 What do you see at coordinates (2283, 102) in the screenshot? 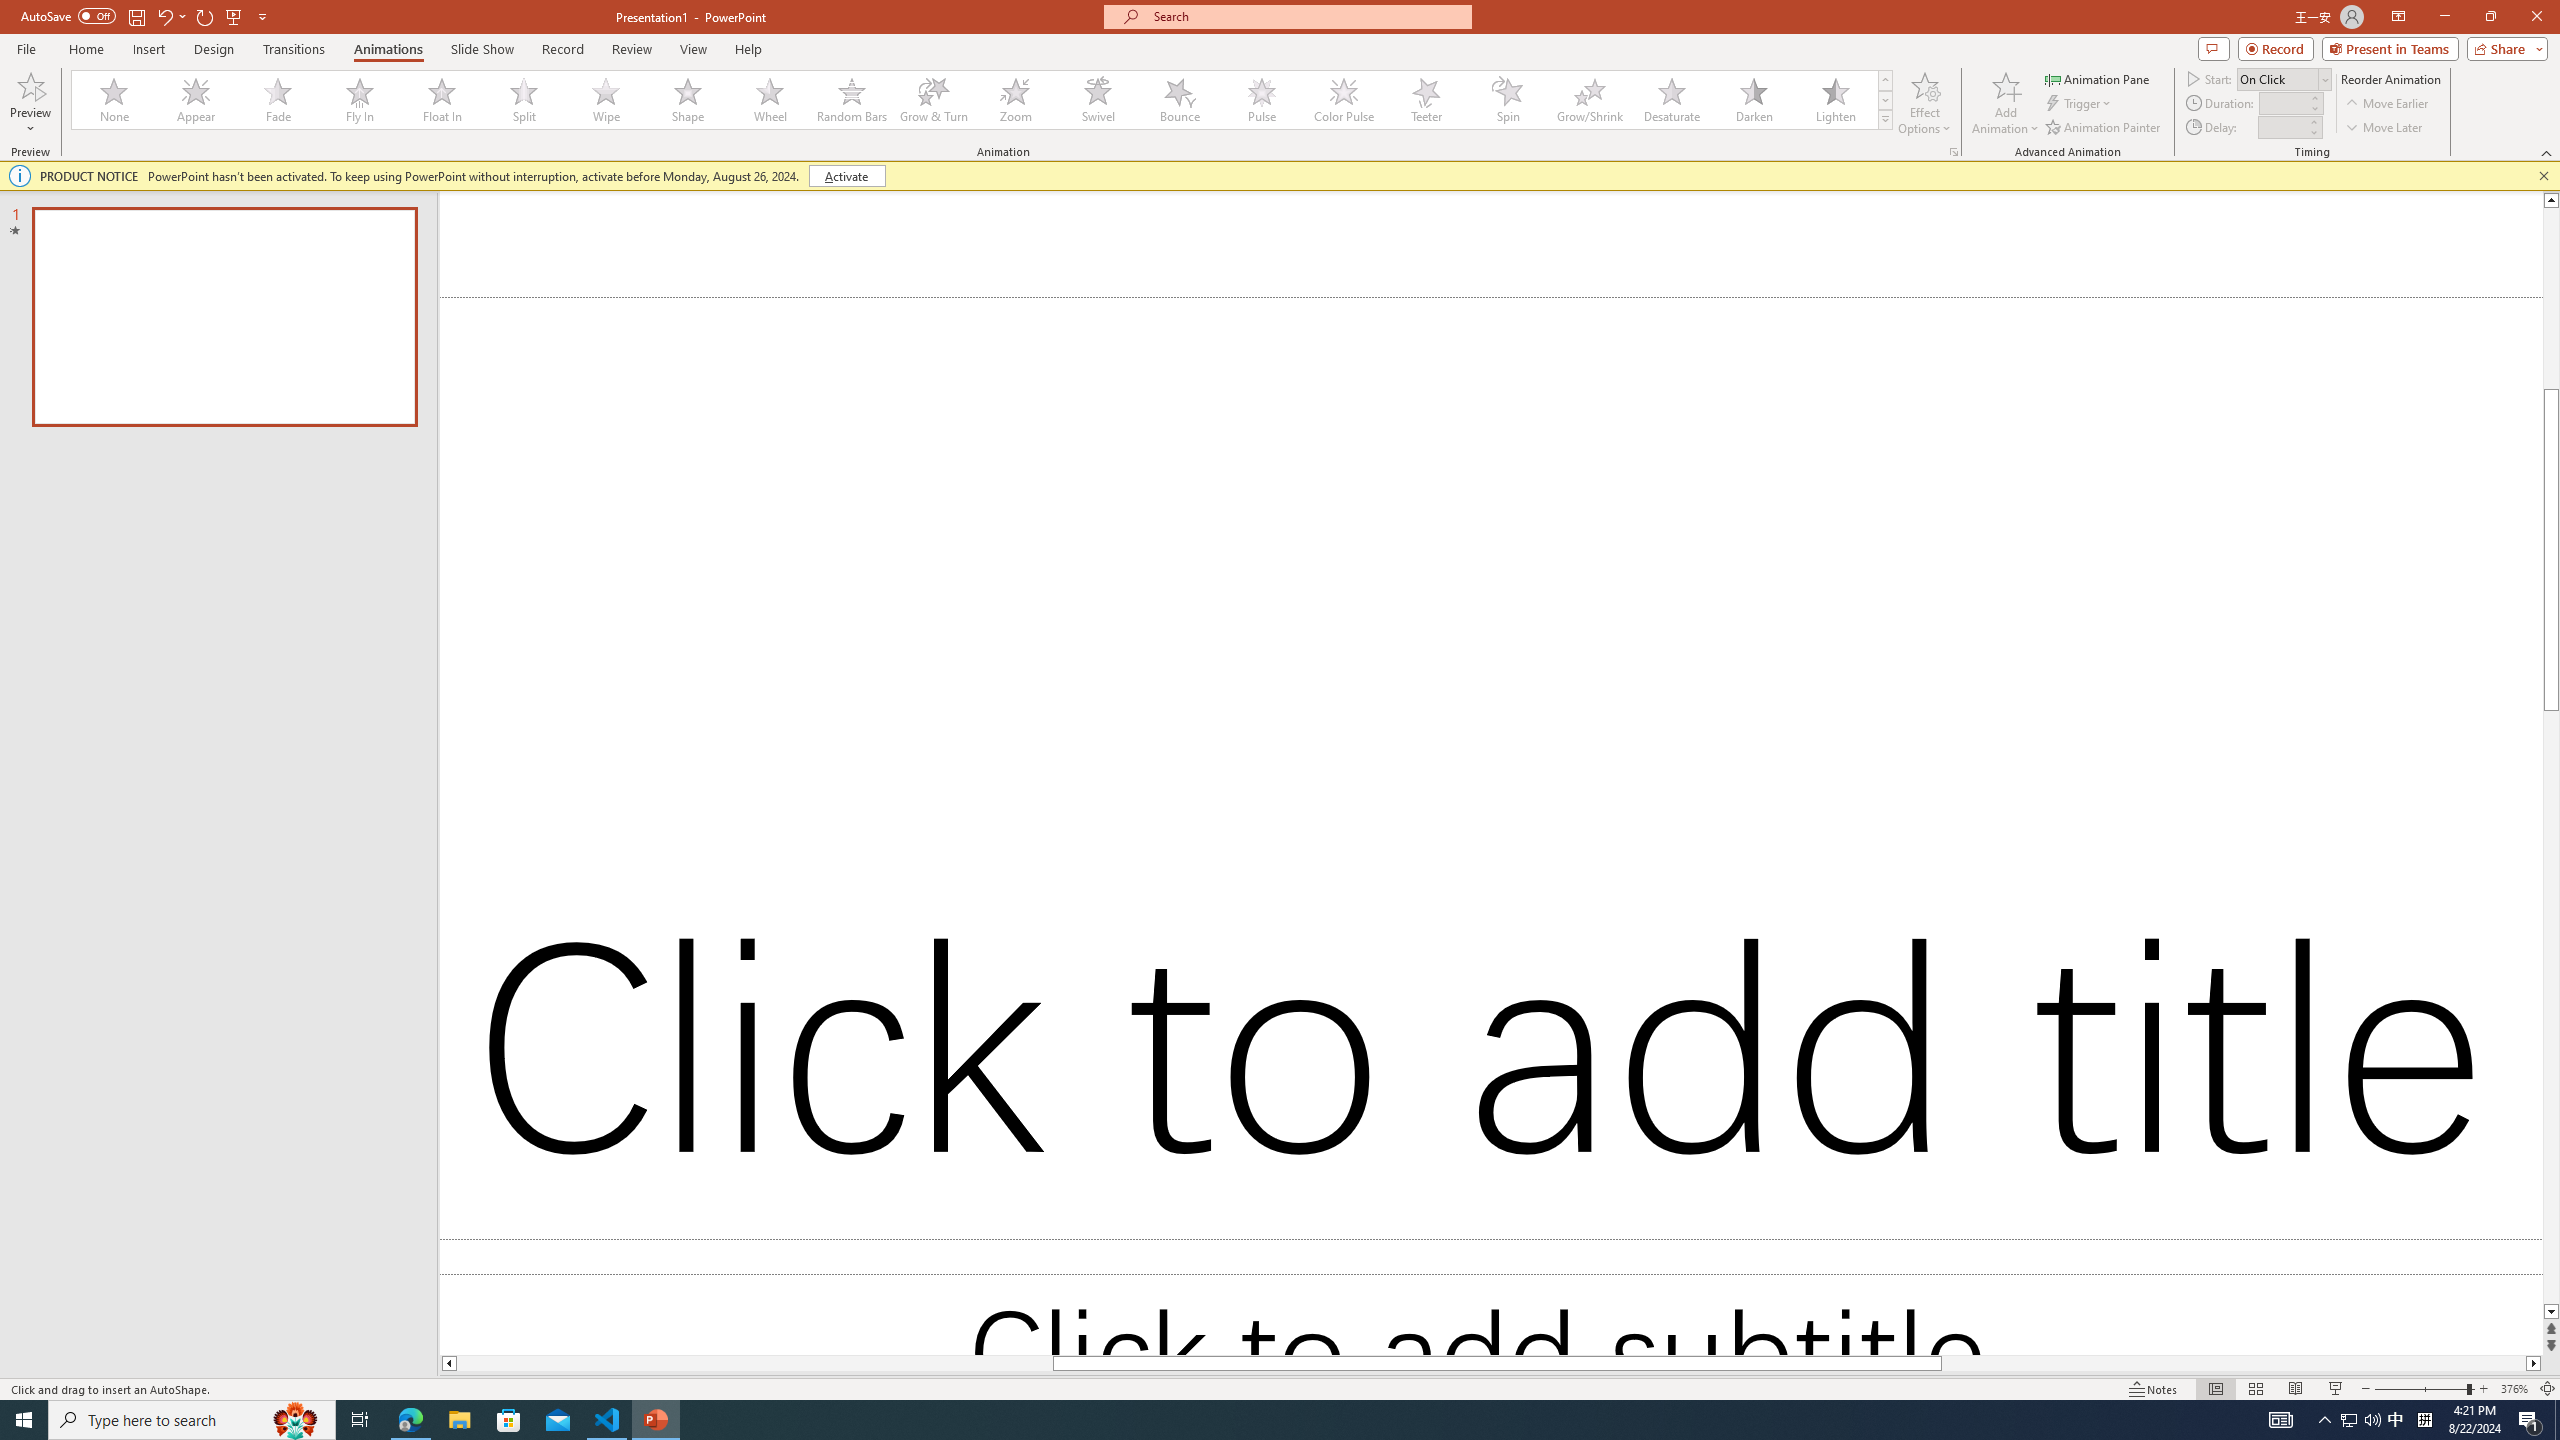
I see `Animation Duration` at bounding box center [2283, 102].